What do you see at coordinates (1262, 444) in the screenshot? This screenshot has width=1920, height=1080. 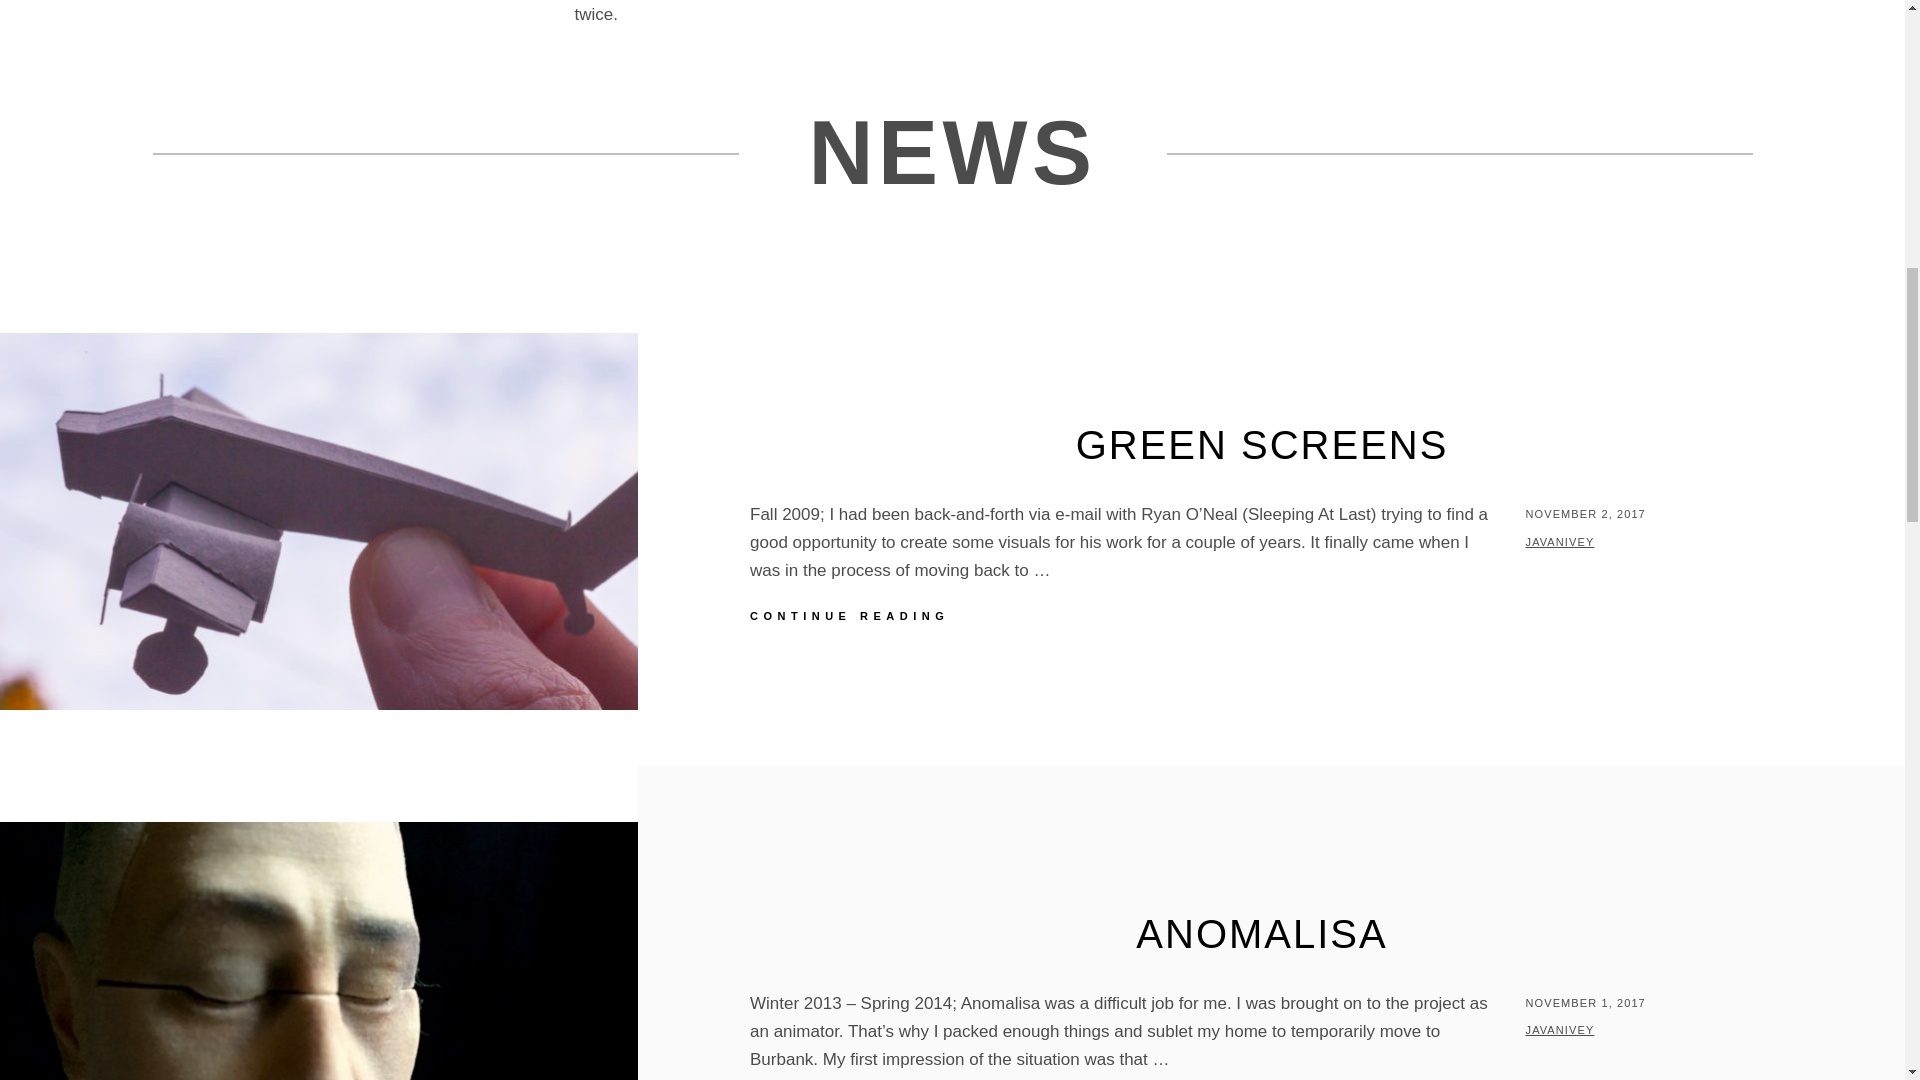 I see `GREEN SCREENS` at bounding box center [1262, 444].